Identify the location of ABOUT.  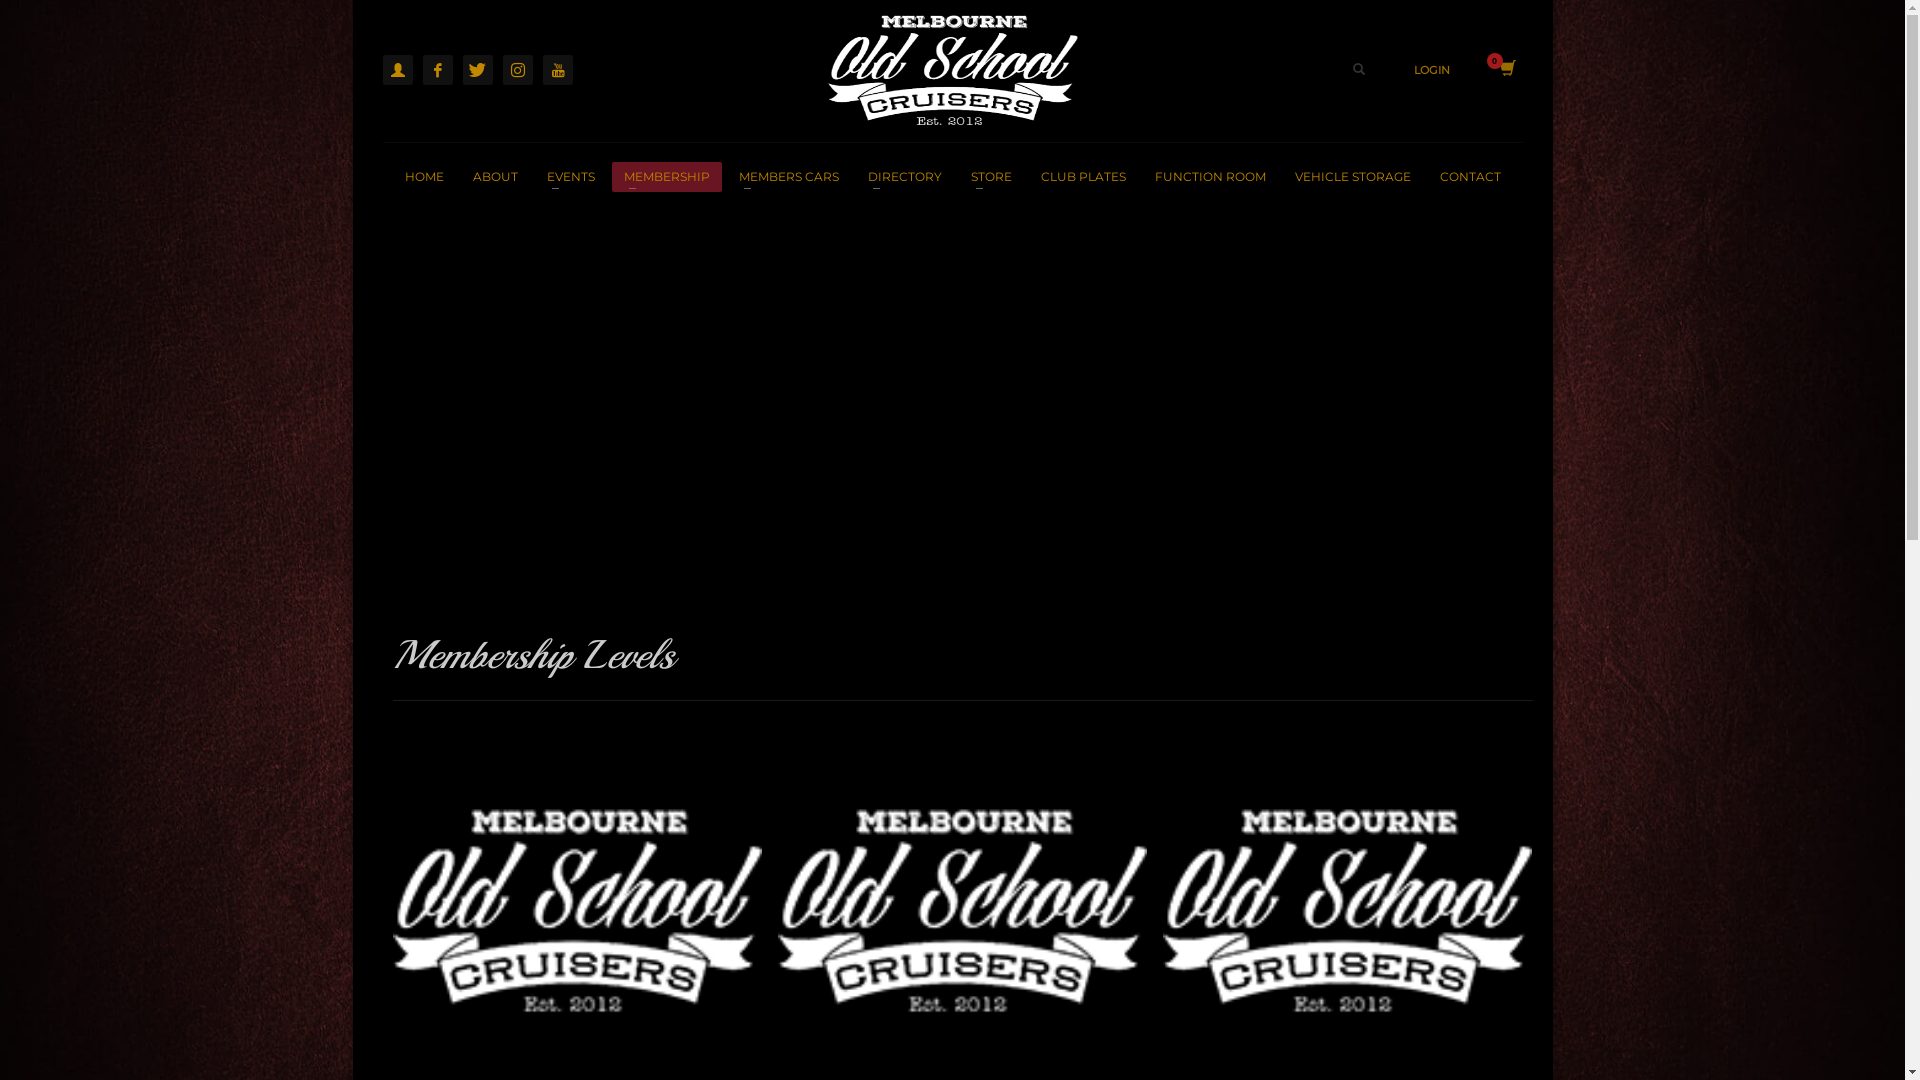
(494, 176).